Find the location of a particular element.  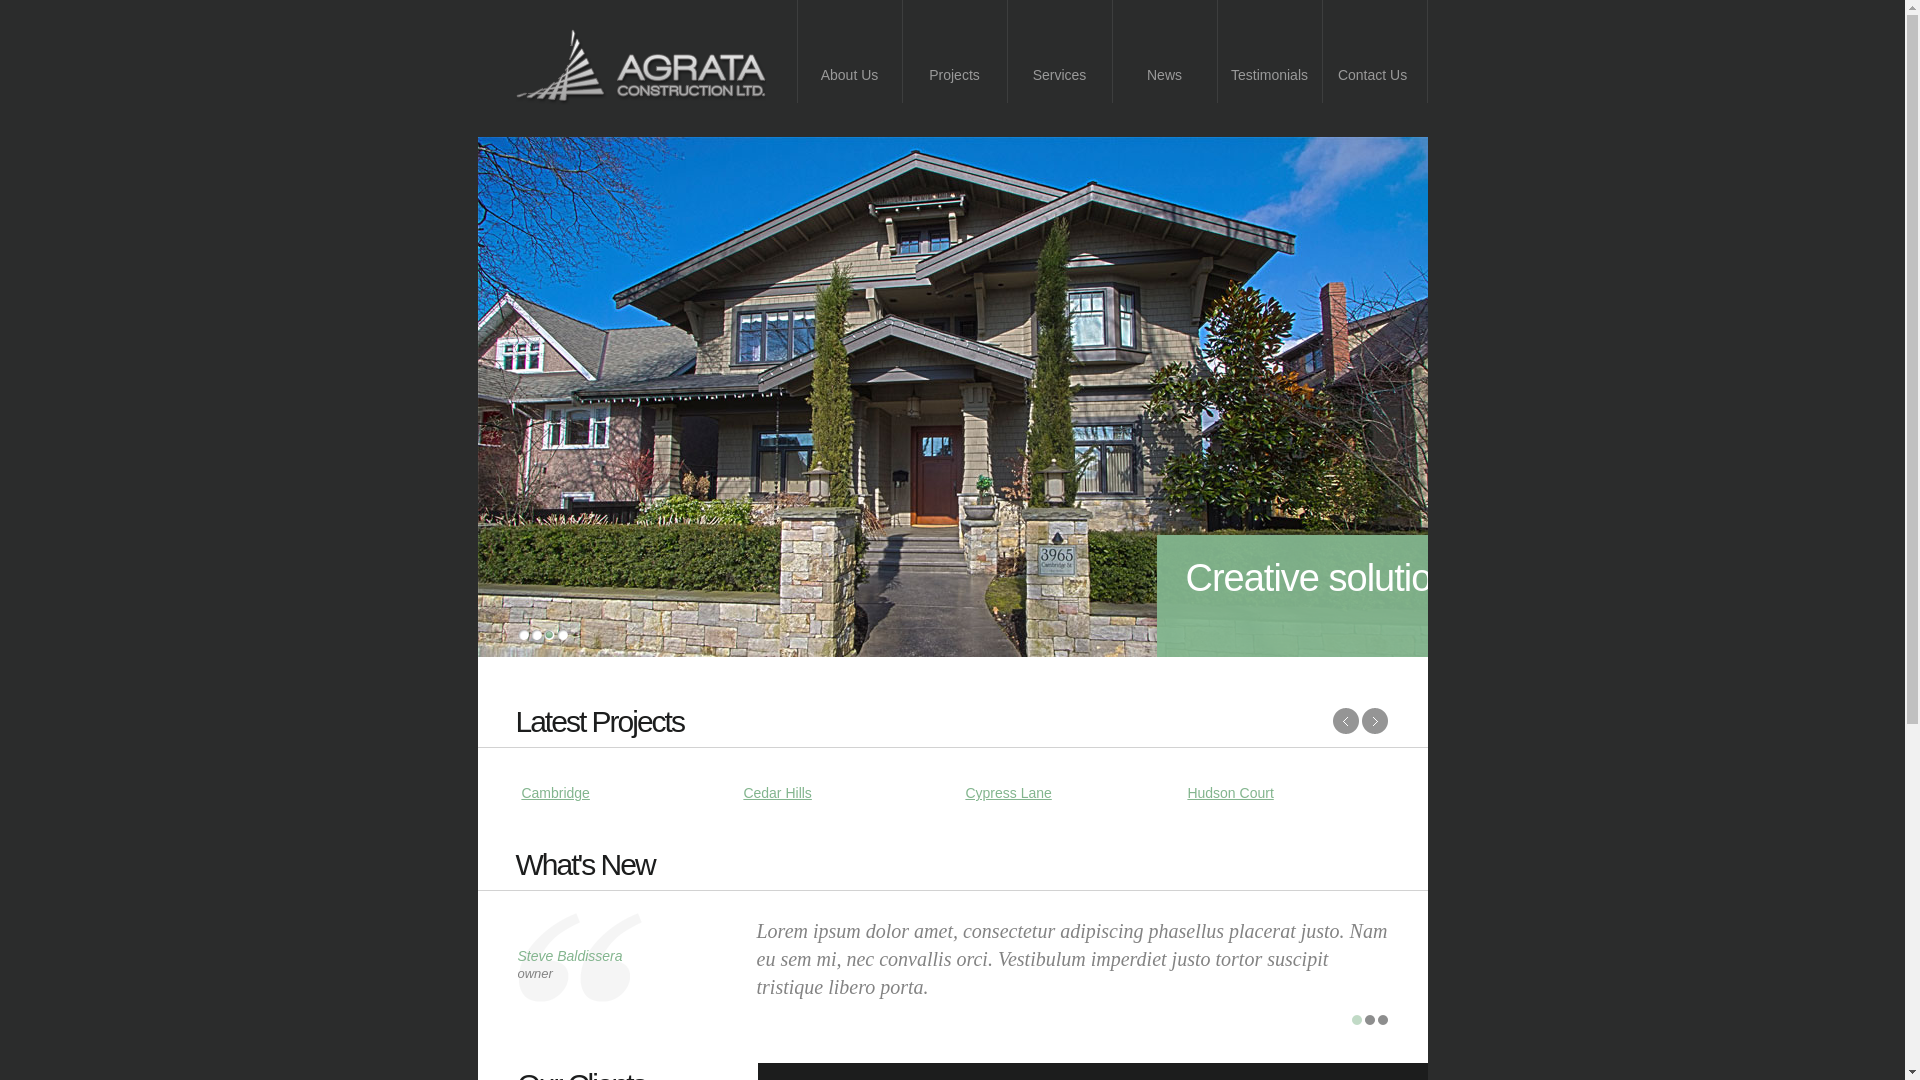

Contact Us  is located at coordinates (1374, 52).